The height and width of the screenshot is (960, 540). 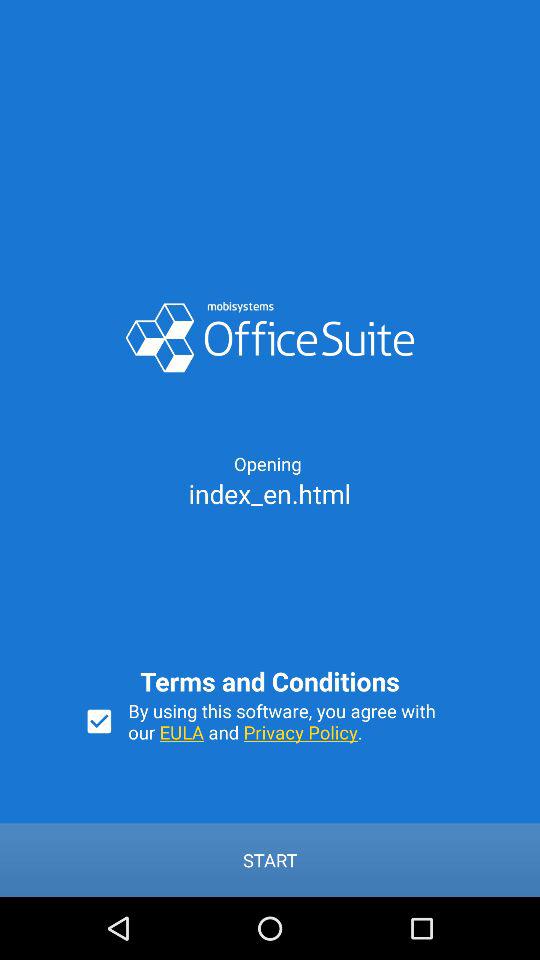 What do you see at coordinates (99, 721) in the screenshot?
I see `turn on the item to the left of the by using this` at bounding box center [99, 721].